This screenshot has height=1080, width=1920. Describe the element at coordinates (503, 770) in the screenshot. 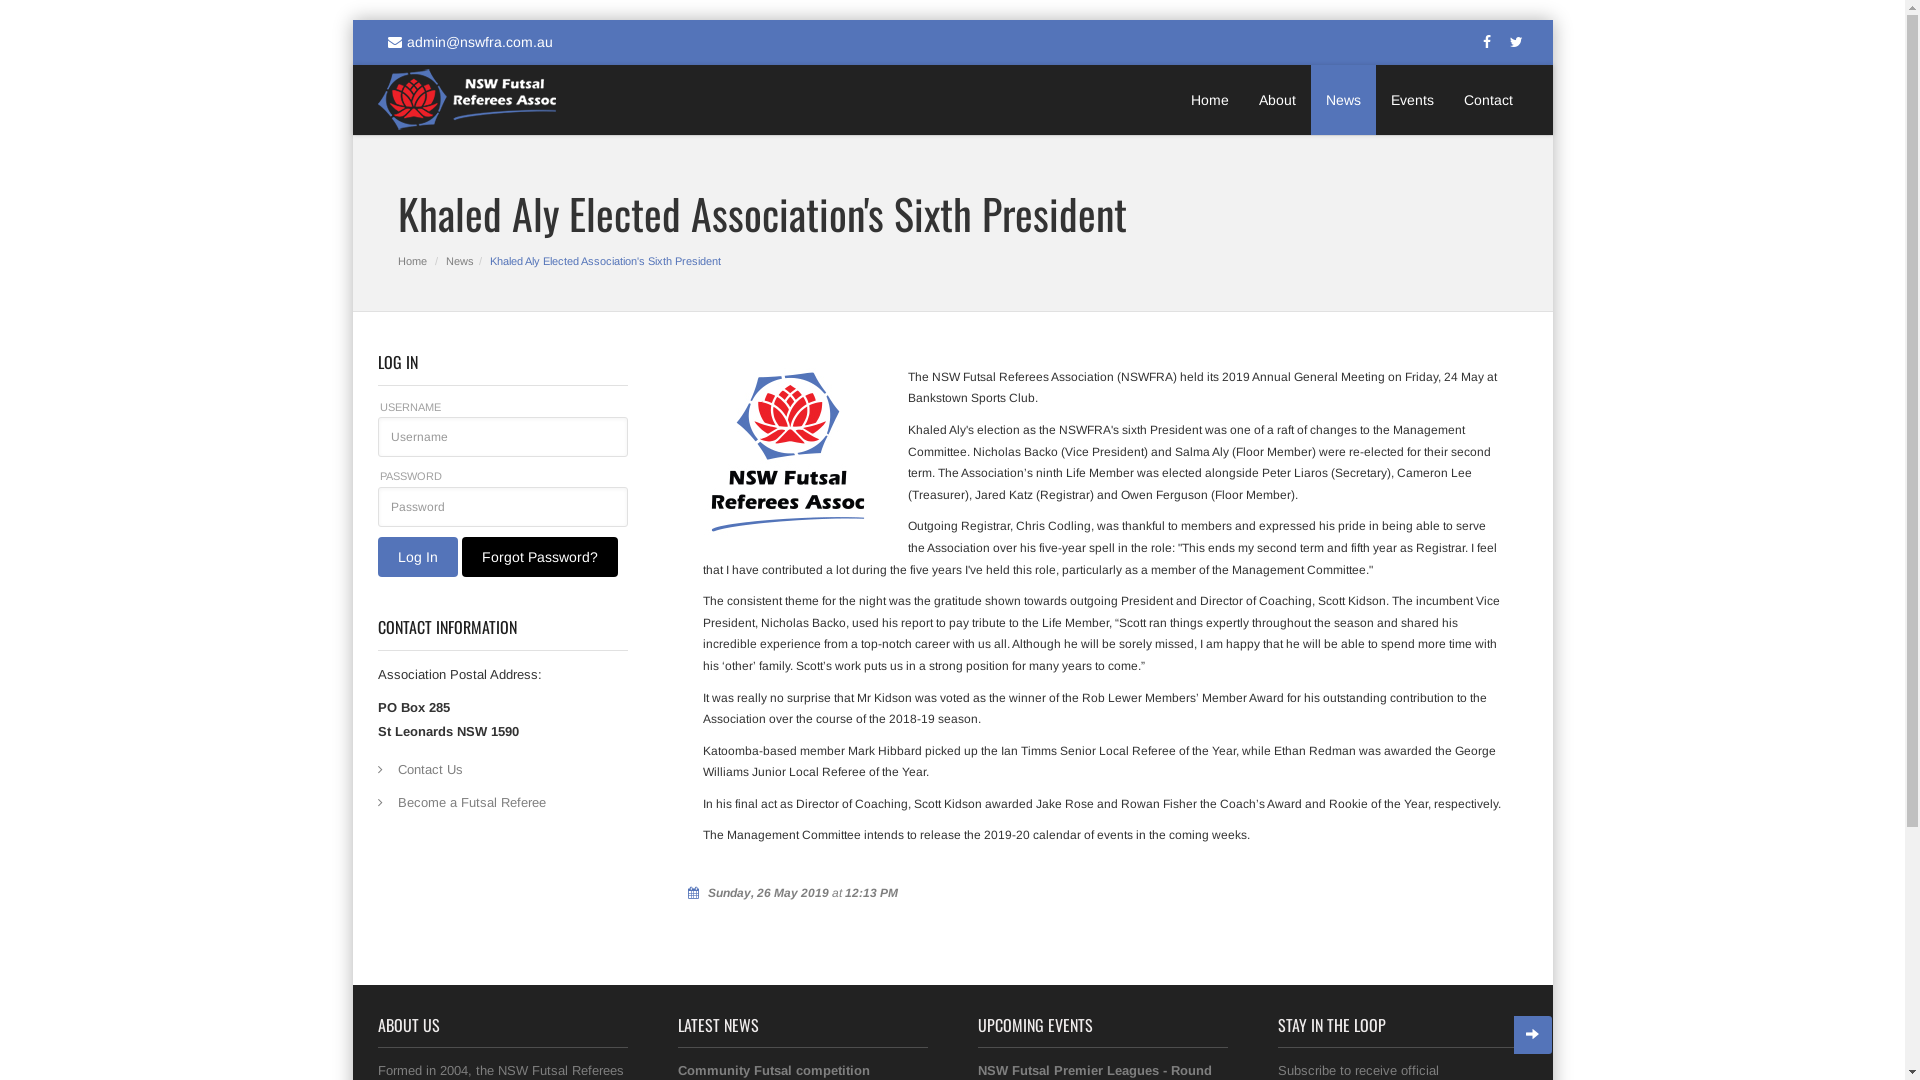

I see `Contact Us` at that location.